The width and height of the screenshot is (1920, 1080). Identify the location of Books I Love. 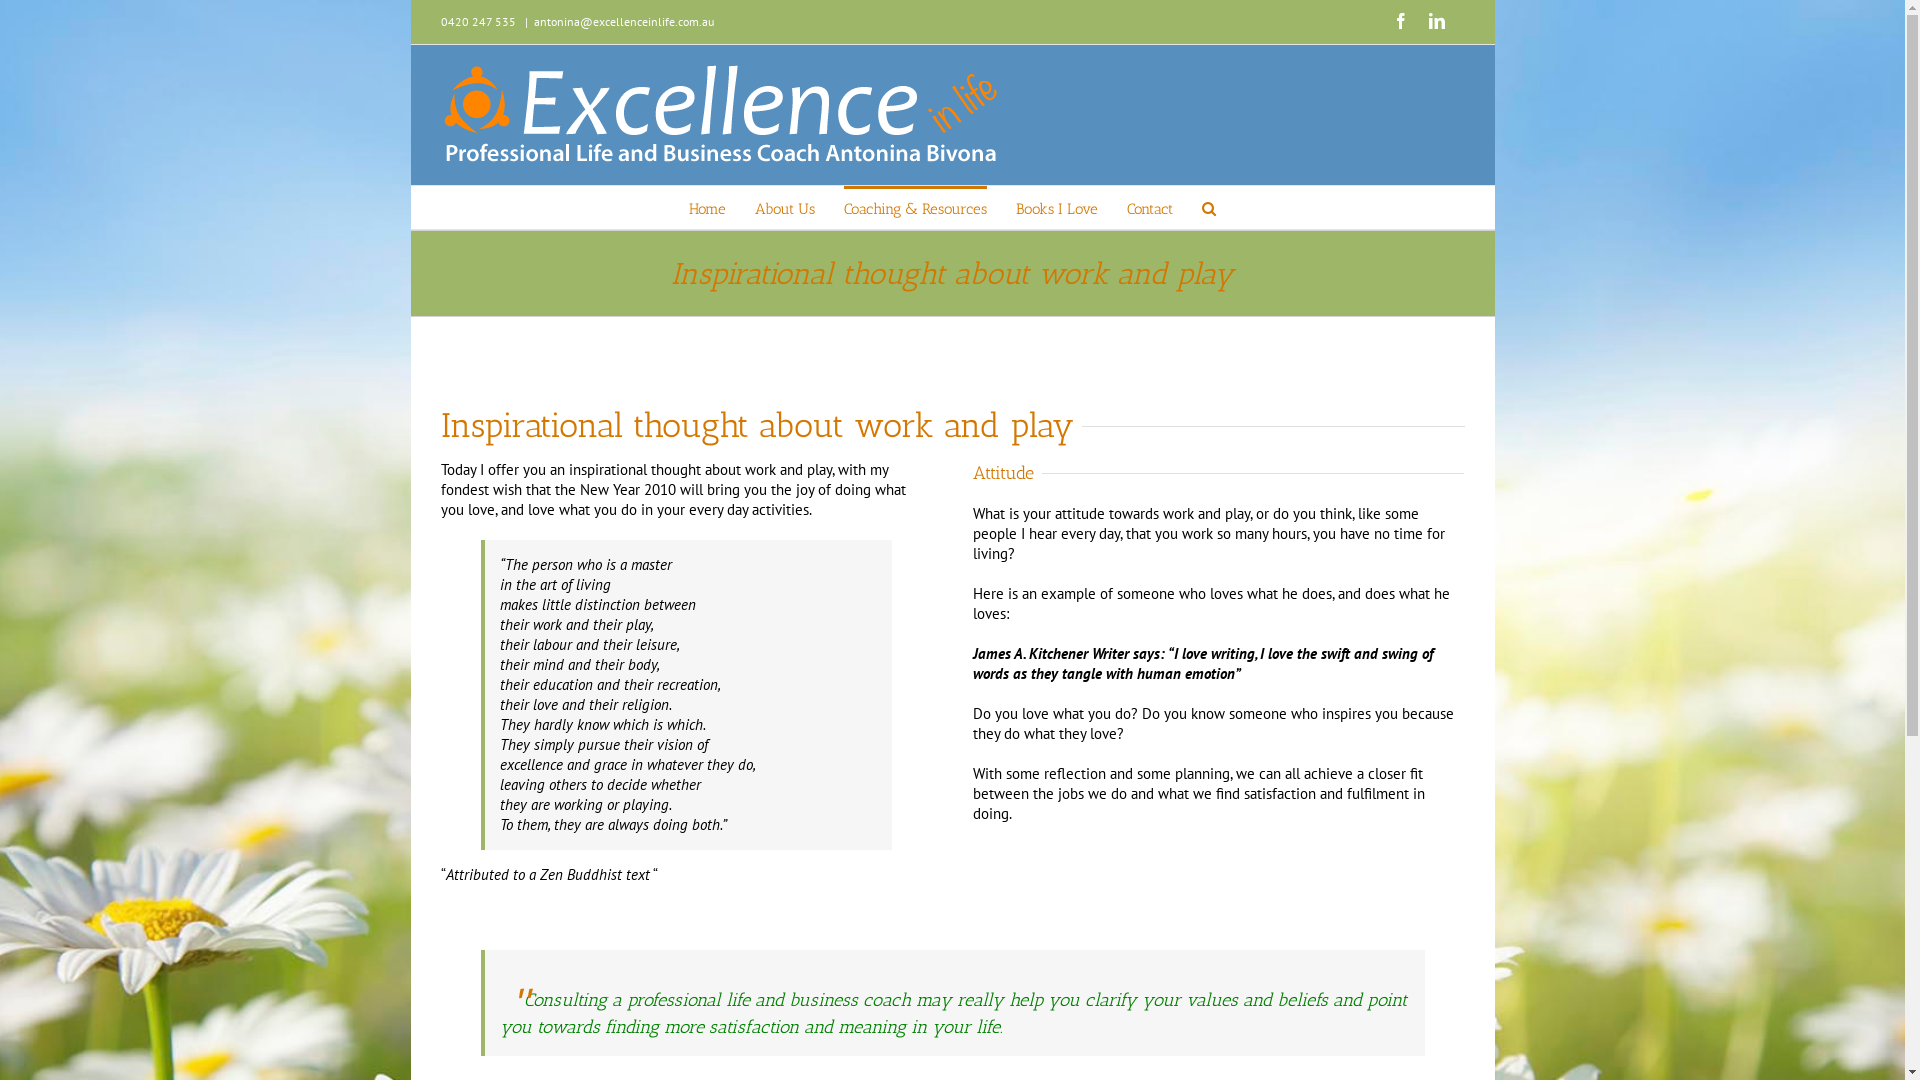
(1057, 208).